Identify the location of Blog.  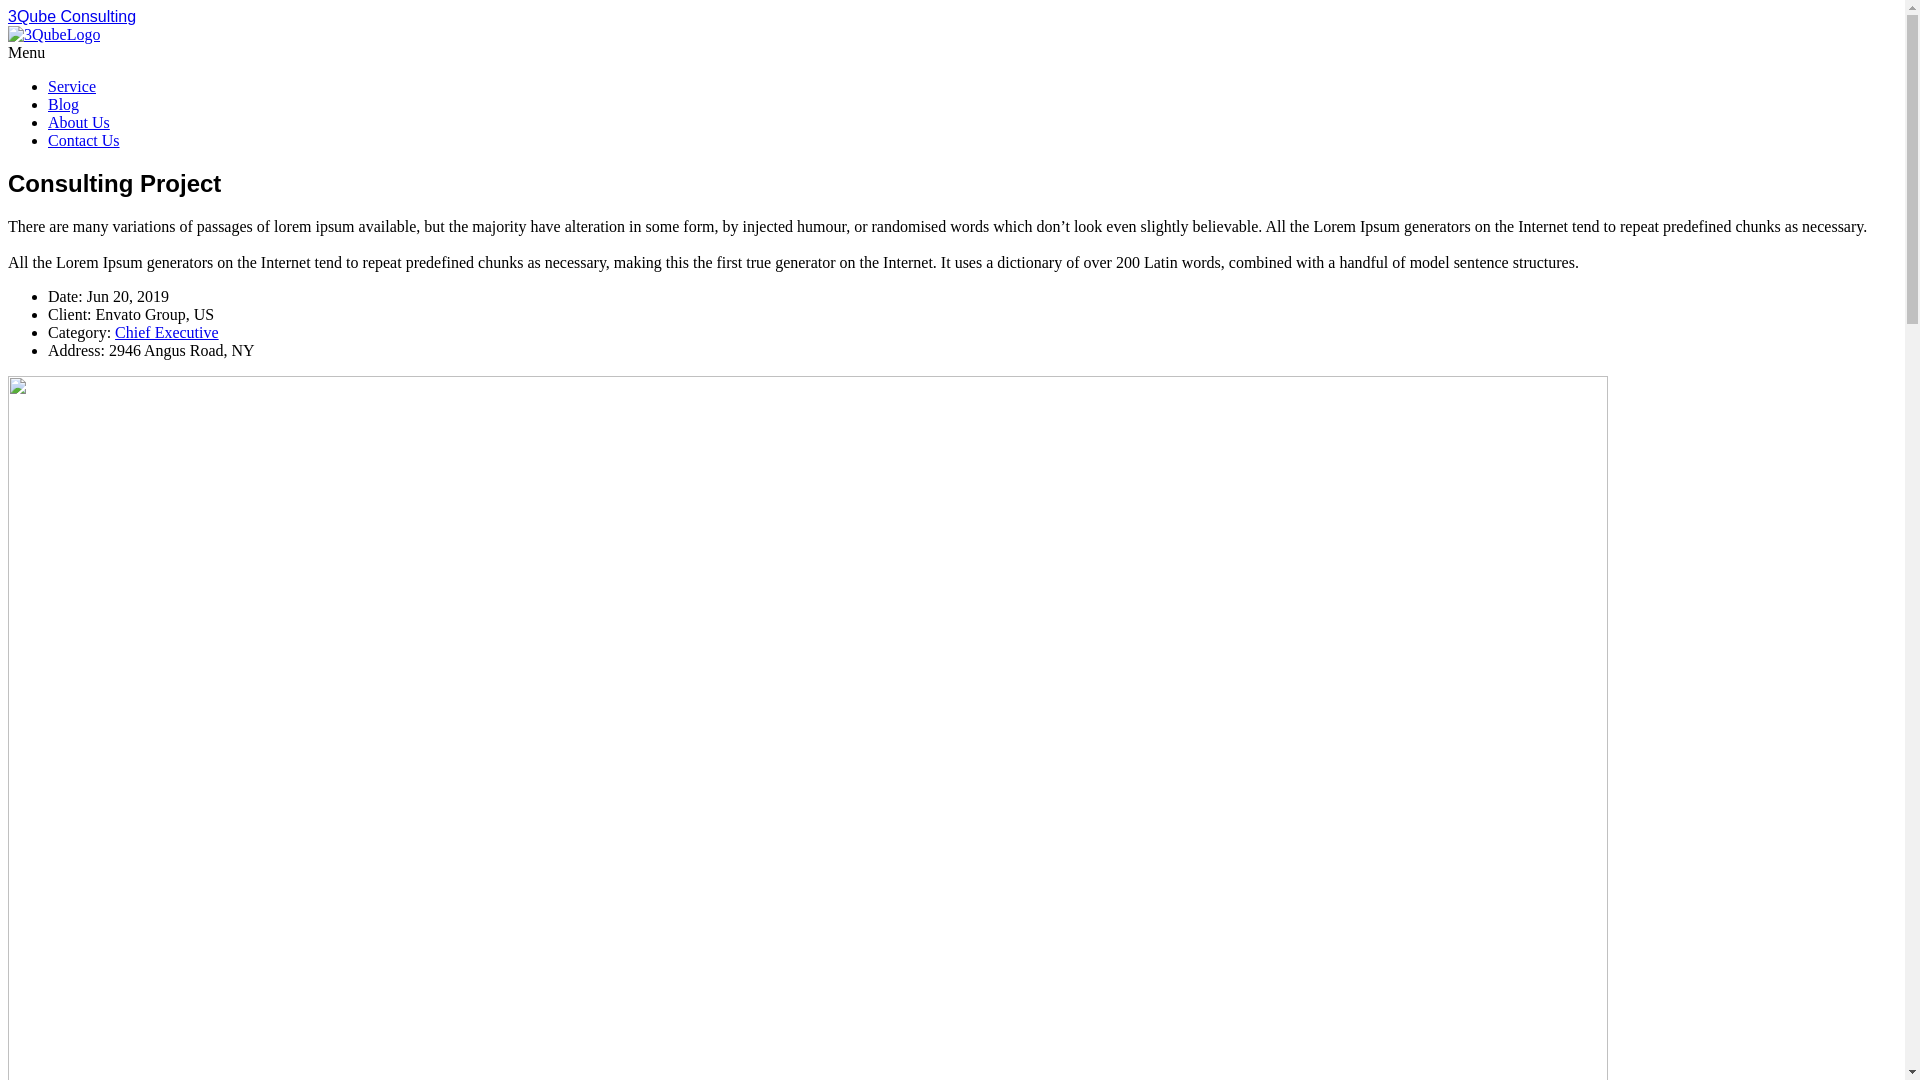
(64, 104).